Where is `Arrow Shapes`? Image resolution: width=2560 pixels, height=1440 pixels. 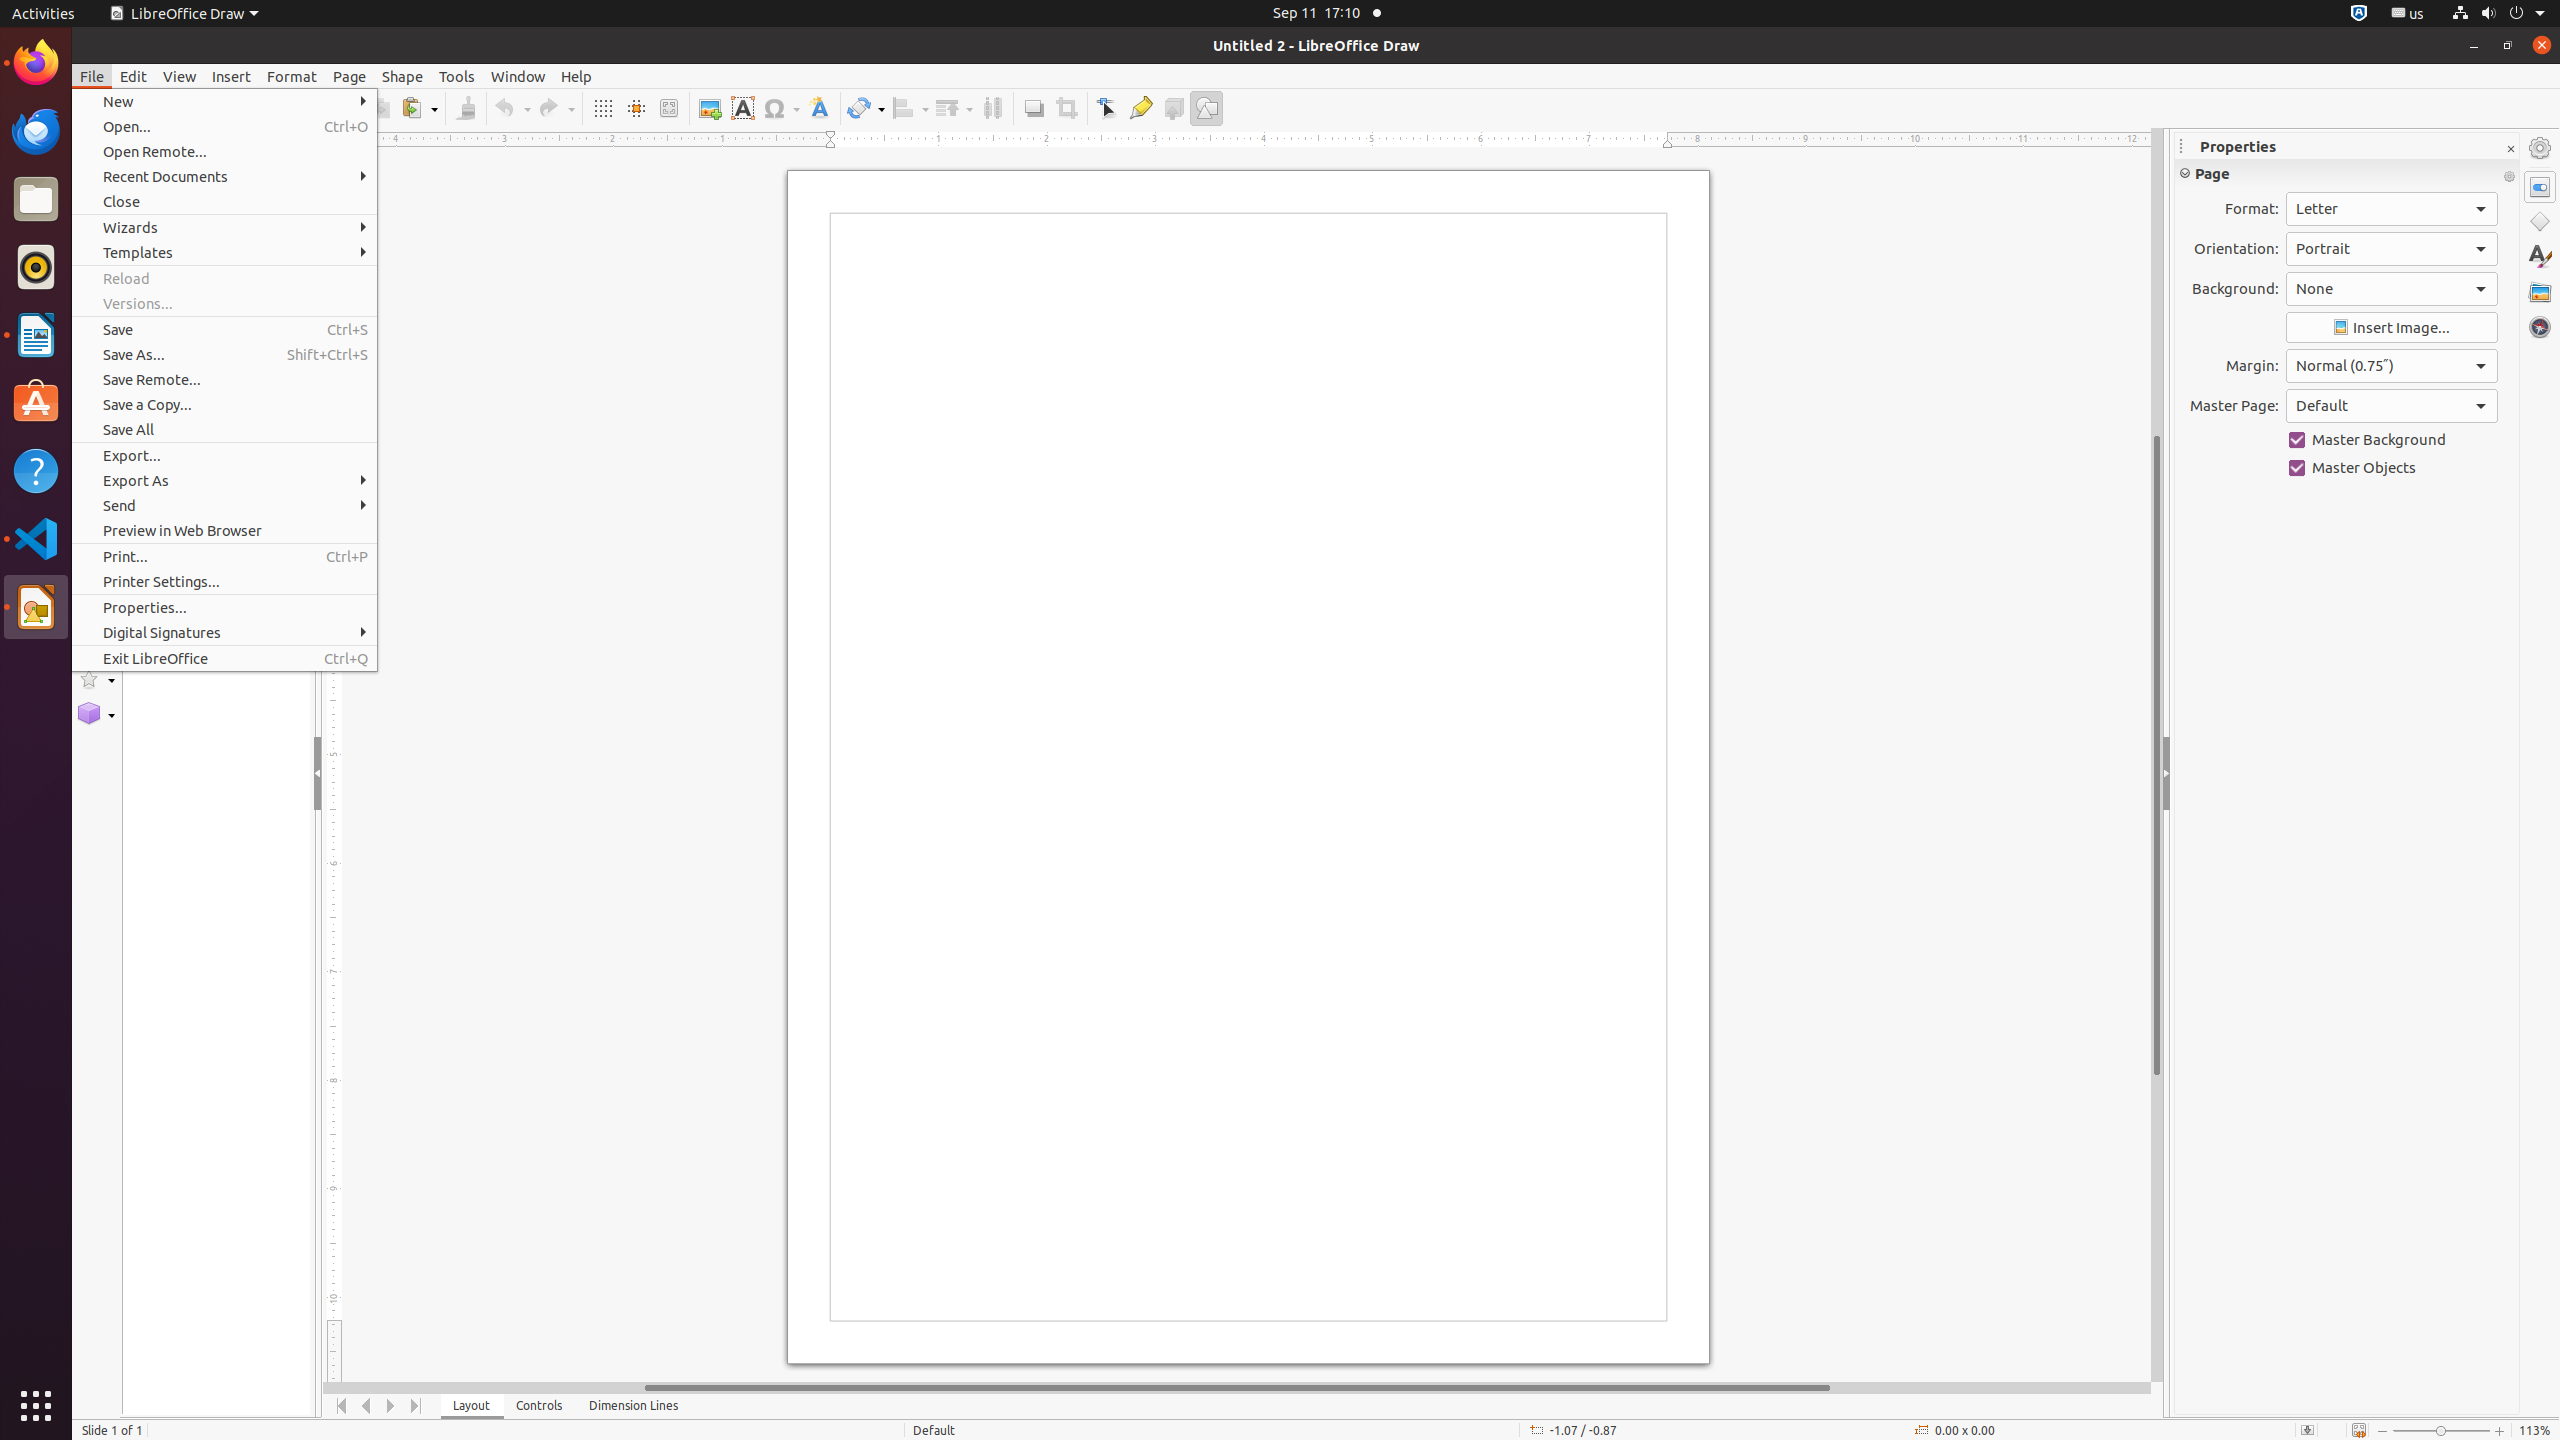 Arrow Shapes is located at coordinates (96, 574).